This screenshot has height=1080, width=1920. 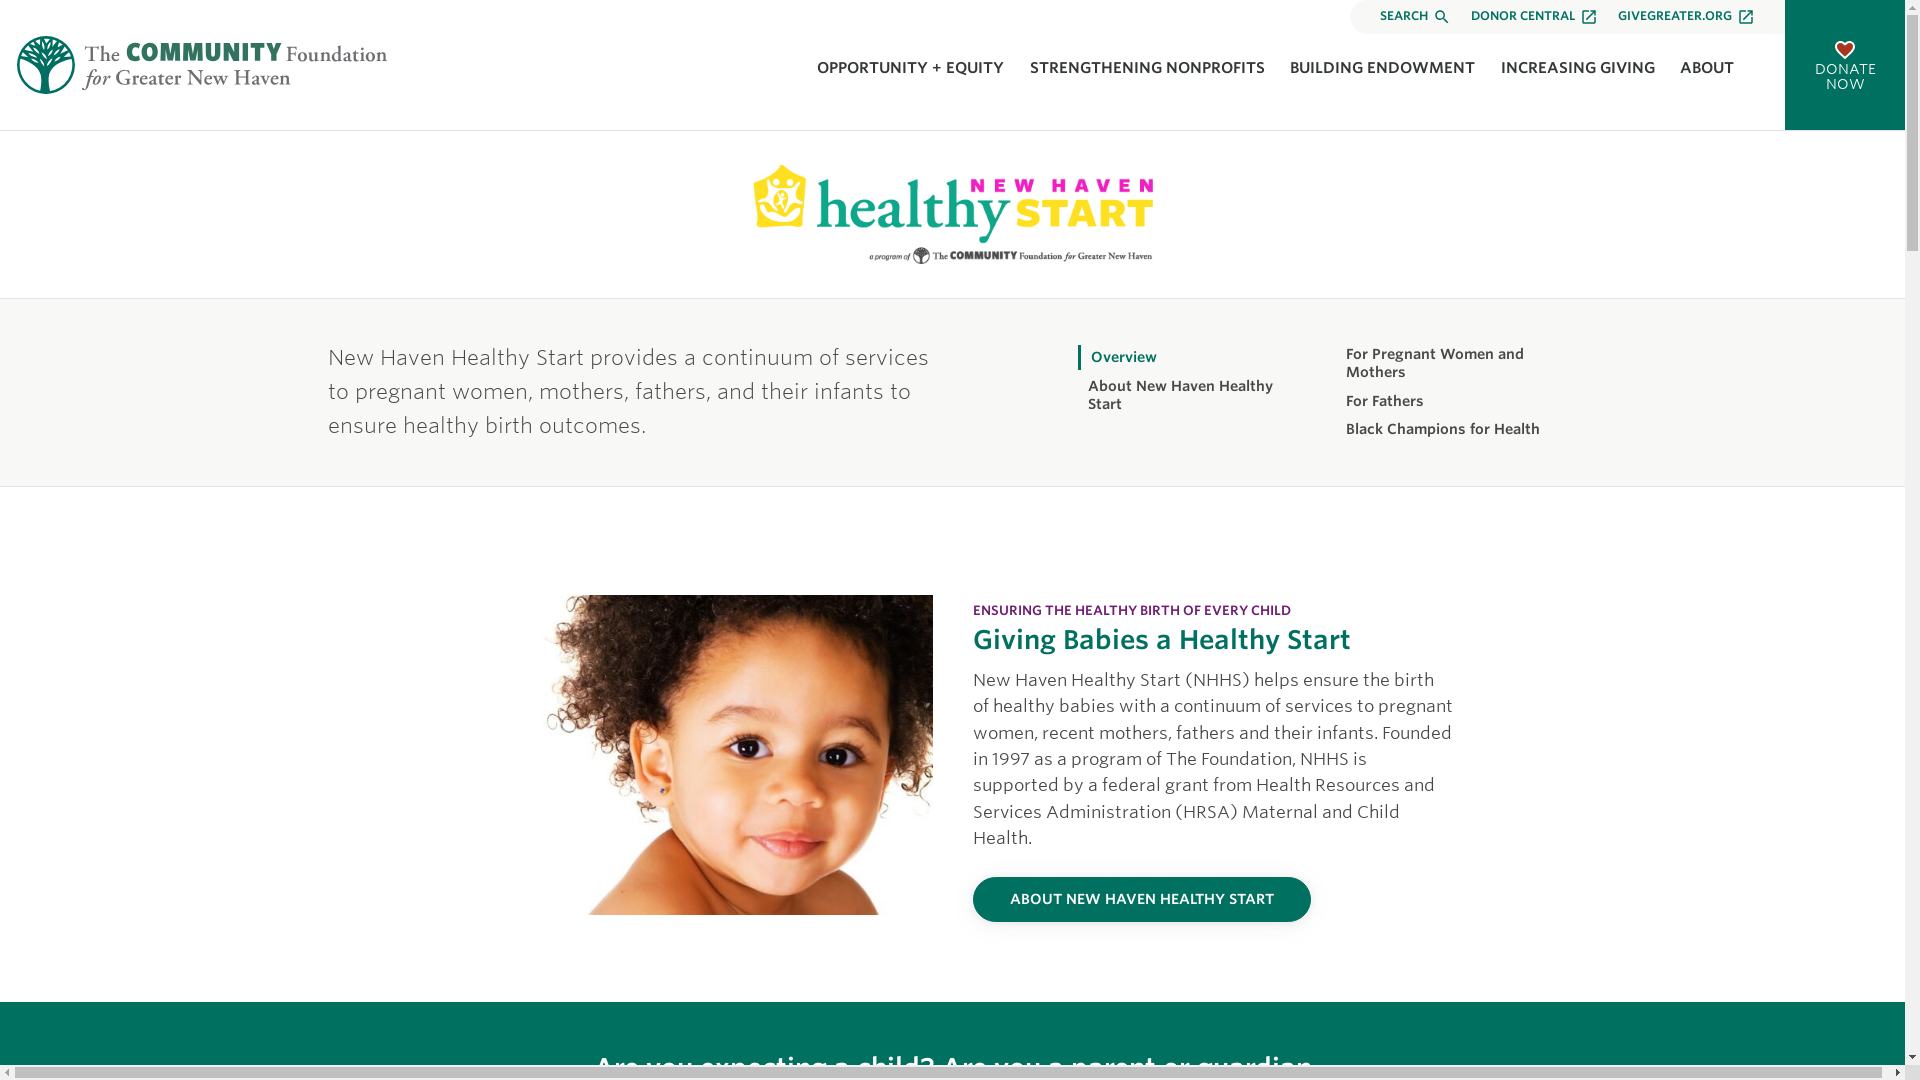 I want to click on GIVEGREATER.ORG, so click(x=1686, y=16).